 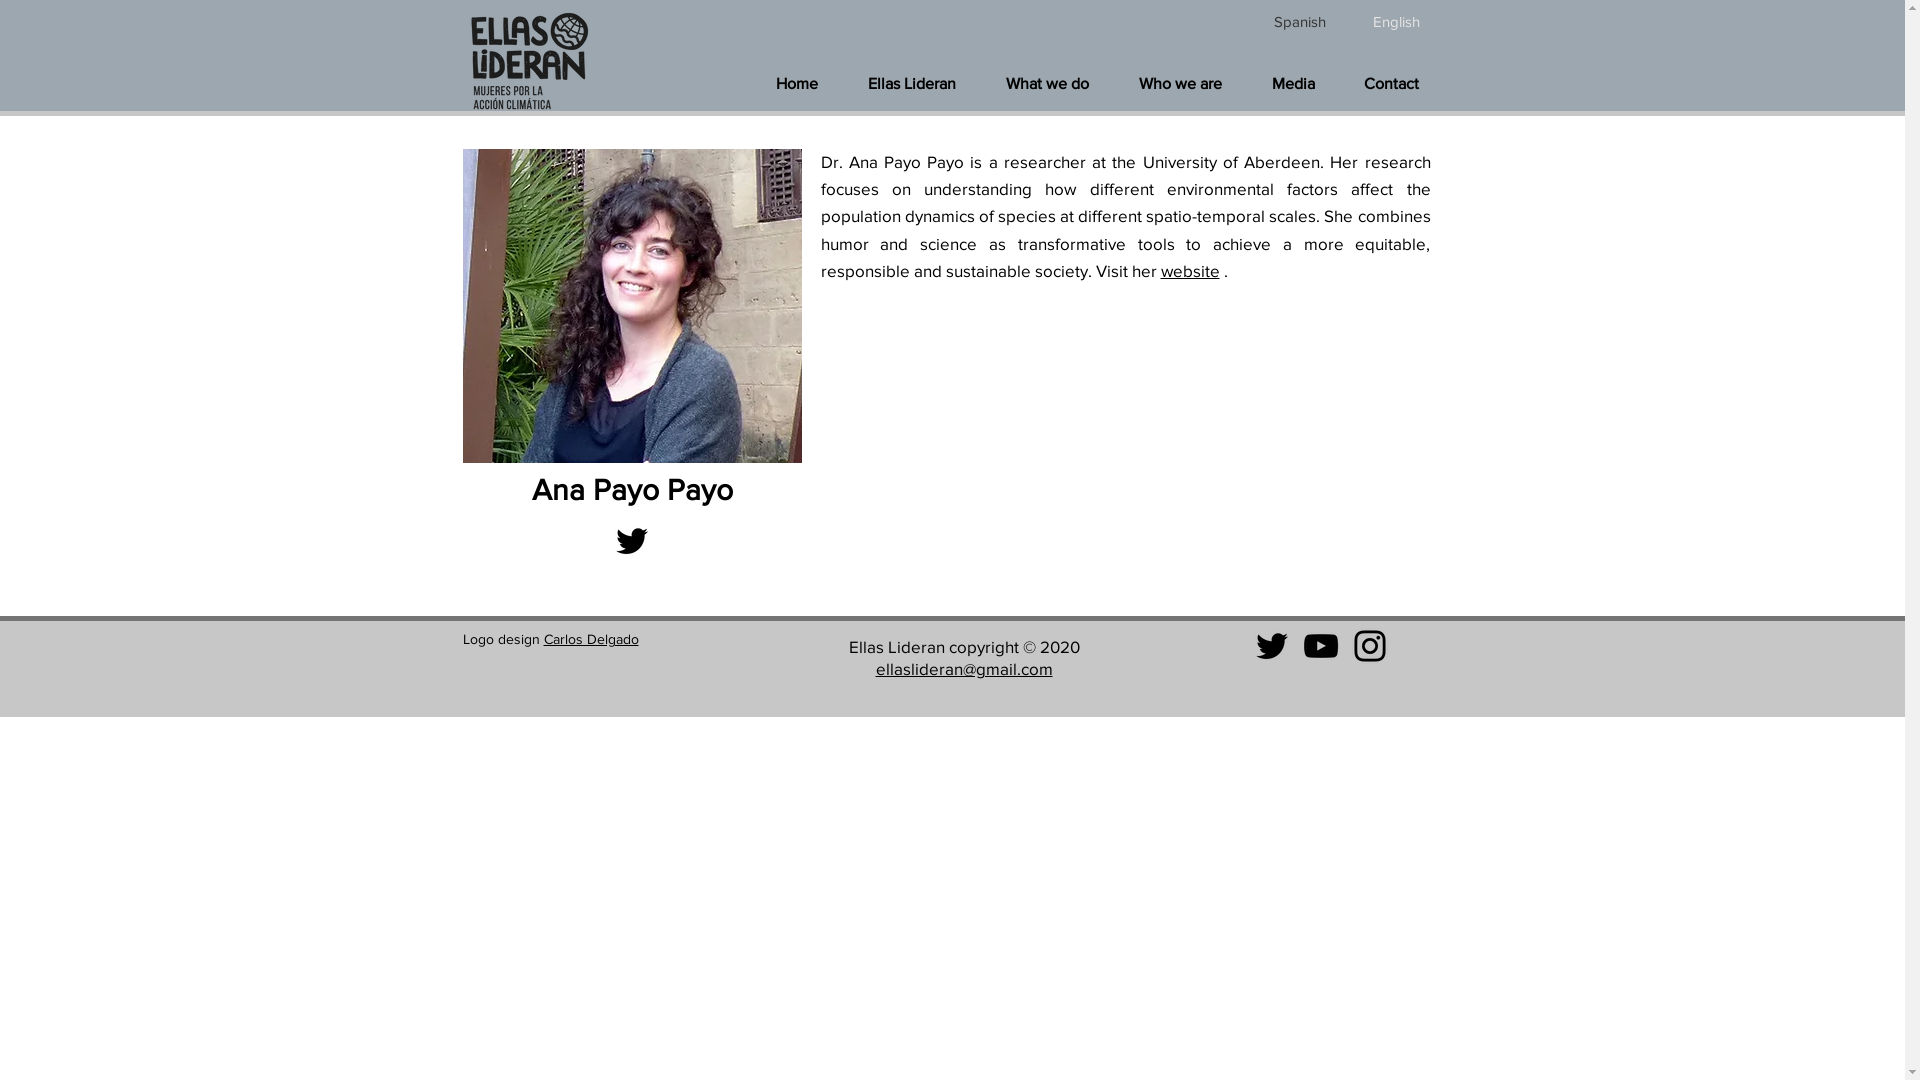 I want to click on Who we are, so click(x=1180, y=84).